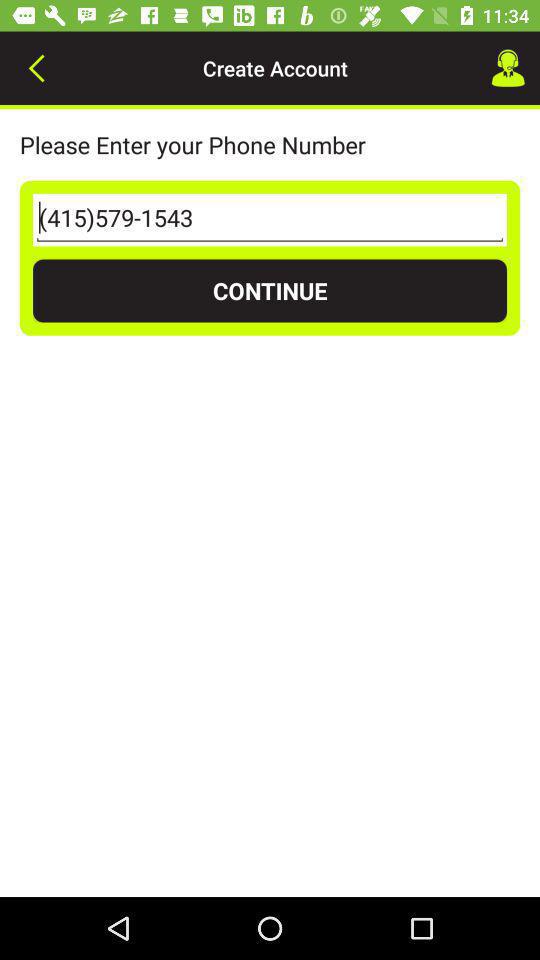  What do you see at coordinates (36, 68) in the screenshot?
I see `turn on icon at the top left corner` at bounding box center [36, 68].